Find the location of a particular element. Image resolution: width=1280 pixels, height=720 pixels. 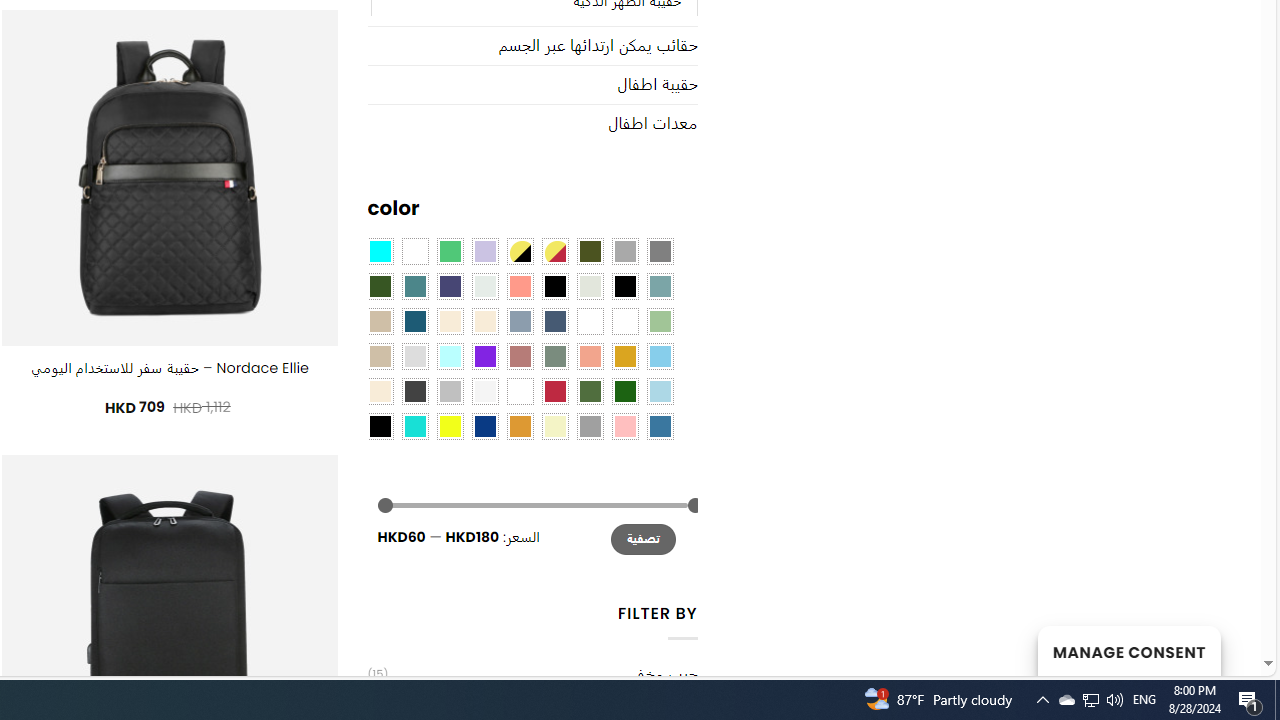

Aqua Blue is located at coordinates (380, 251).